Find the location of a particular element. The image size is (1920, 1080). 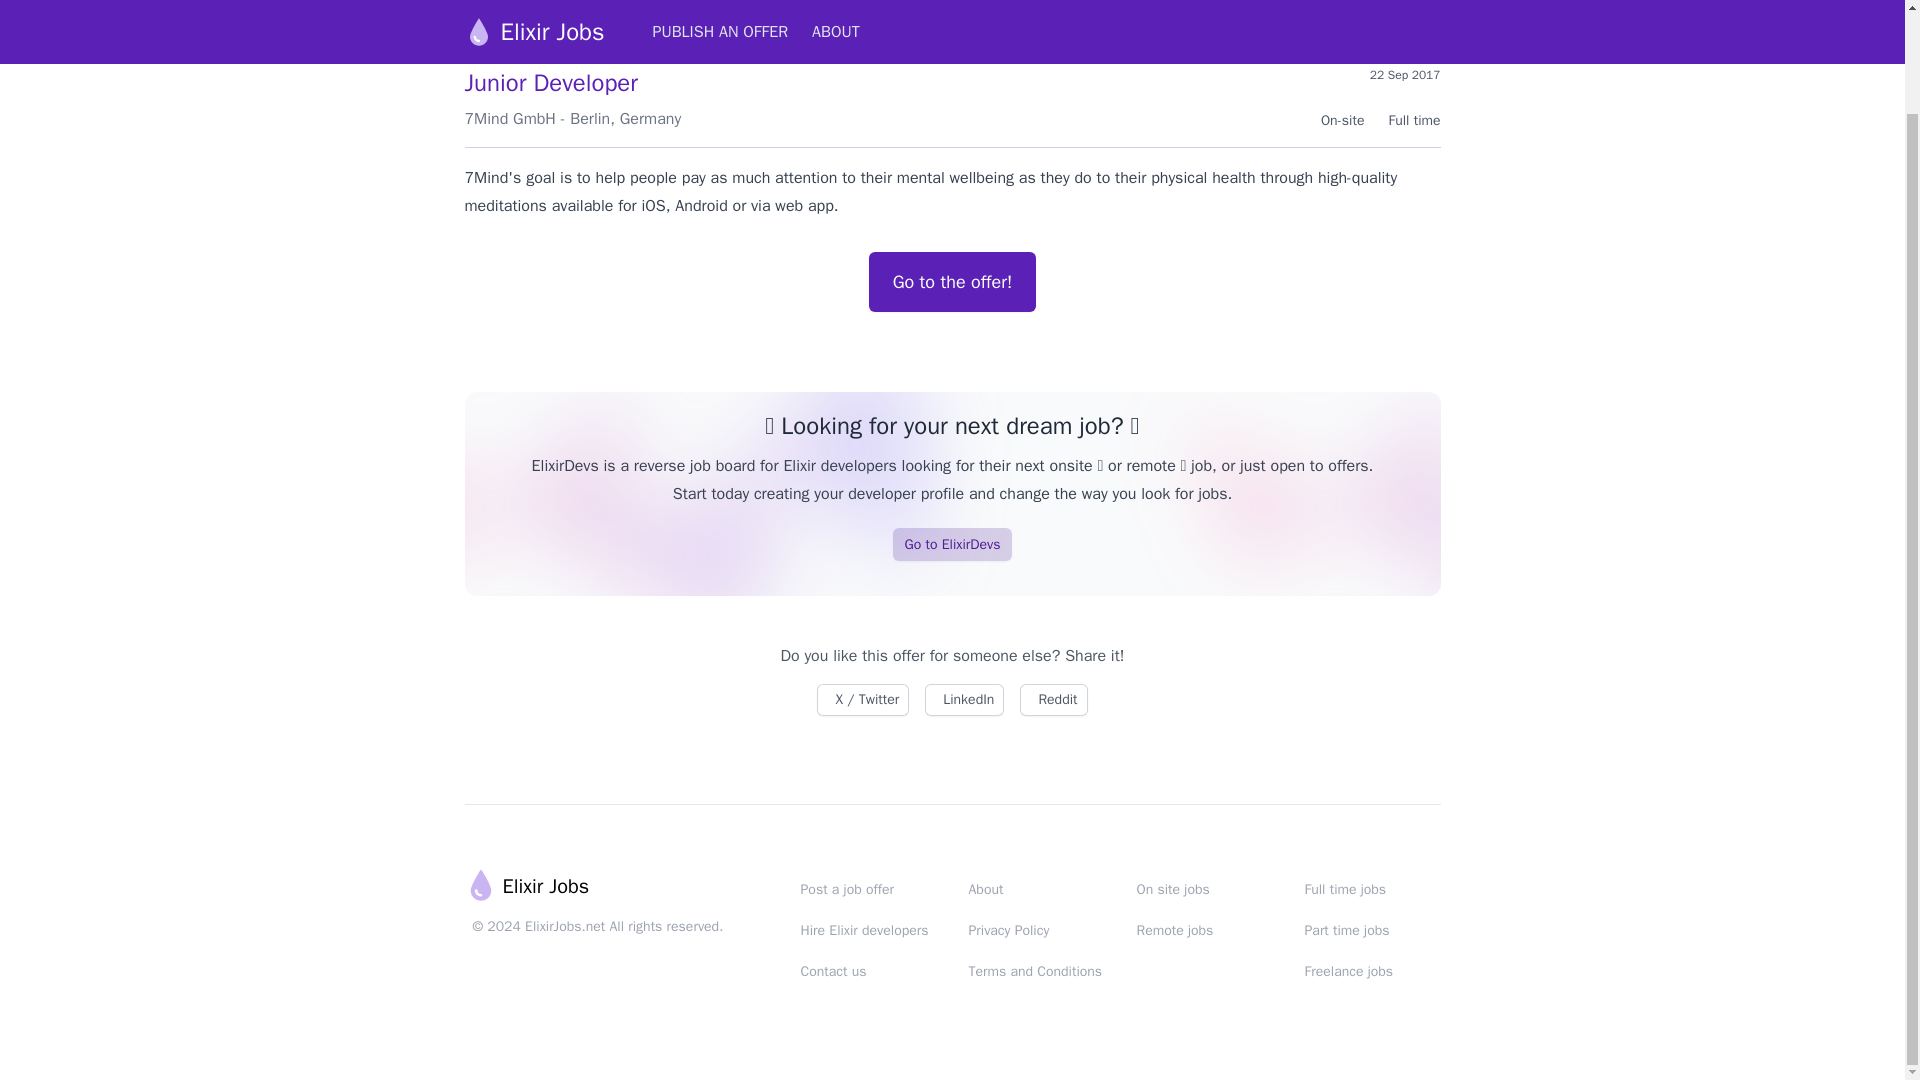

LinkedIn is located at coordinates (964, 700).